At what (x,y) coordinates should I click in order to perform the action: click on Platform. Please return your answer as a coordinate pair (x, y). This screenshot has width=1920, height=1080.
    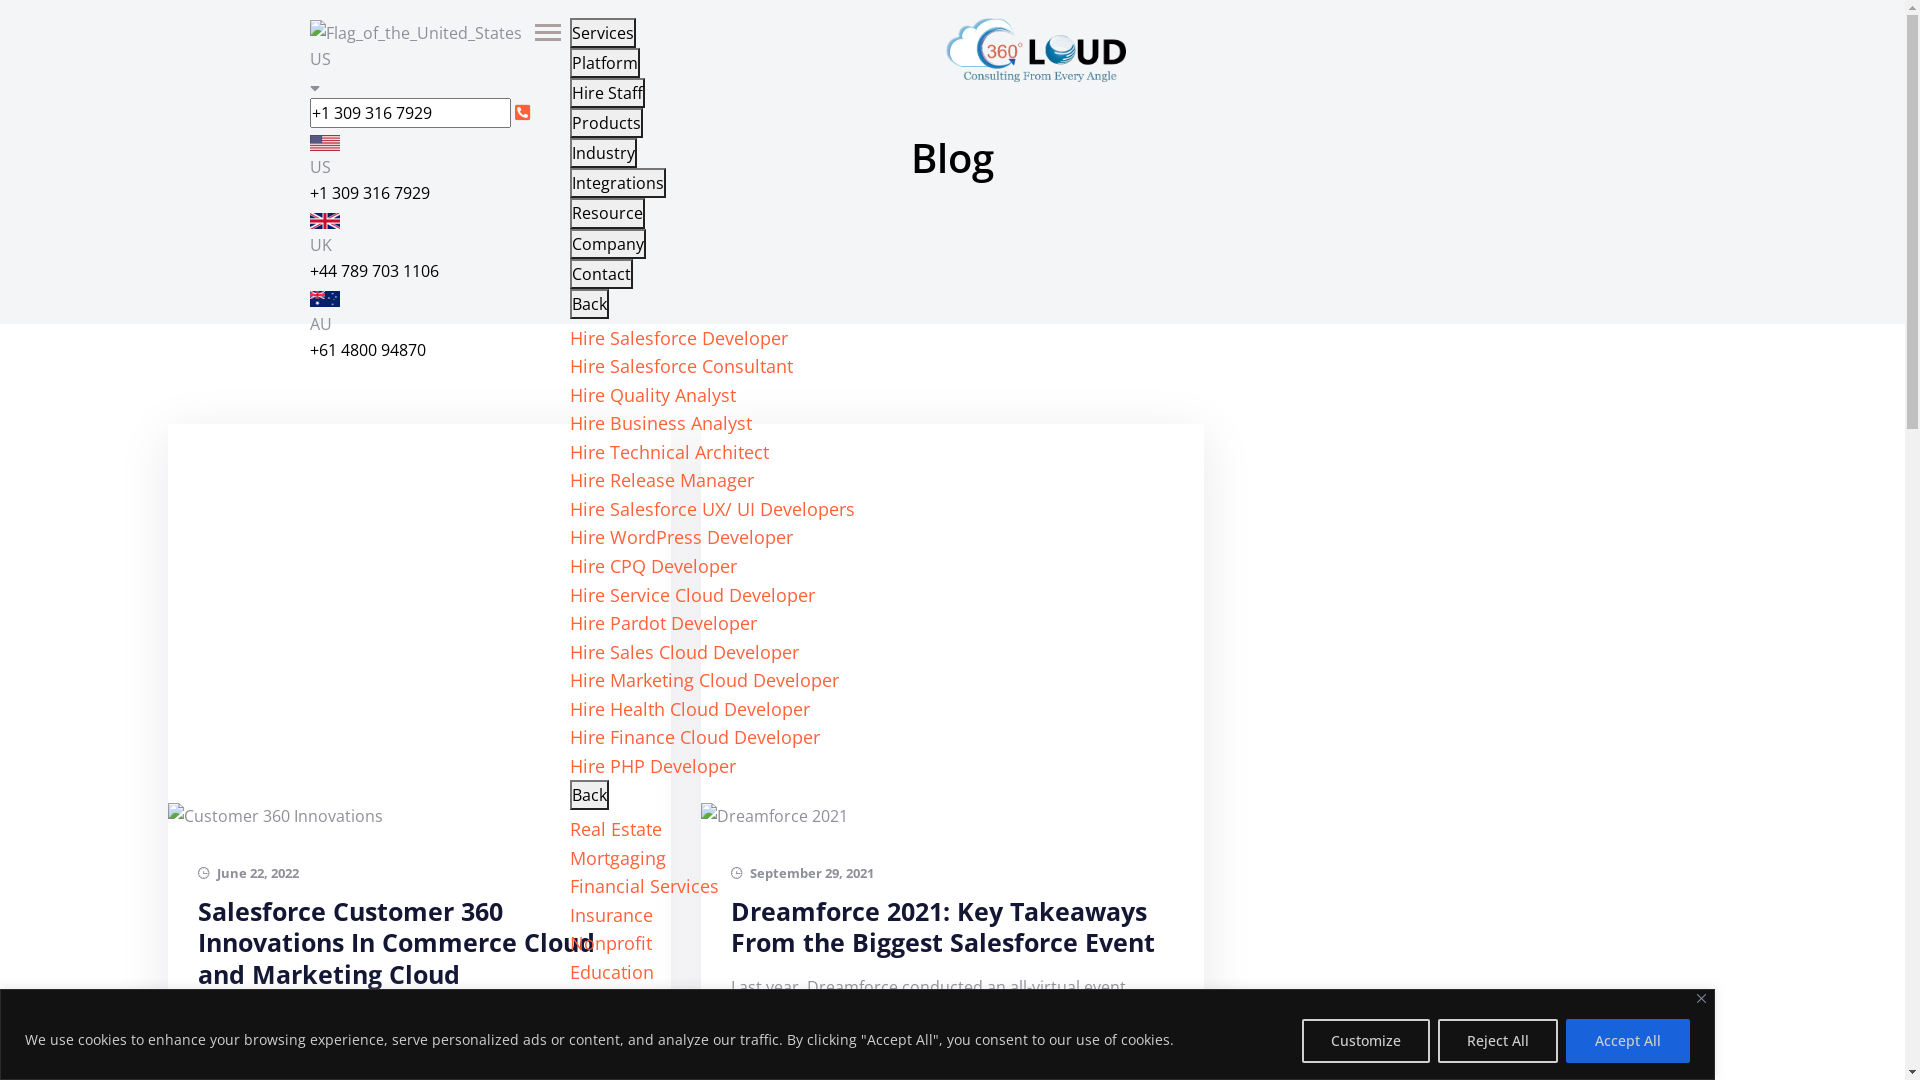
    Looking at the image, I should click on (605, 62).